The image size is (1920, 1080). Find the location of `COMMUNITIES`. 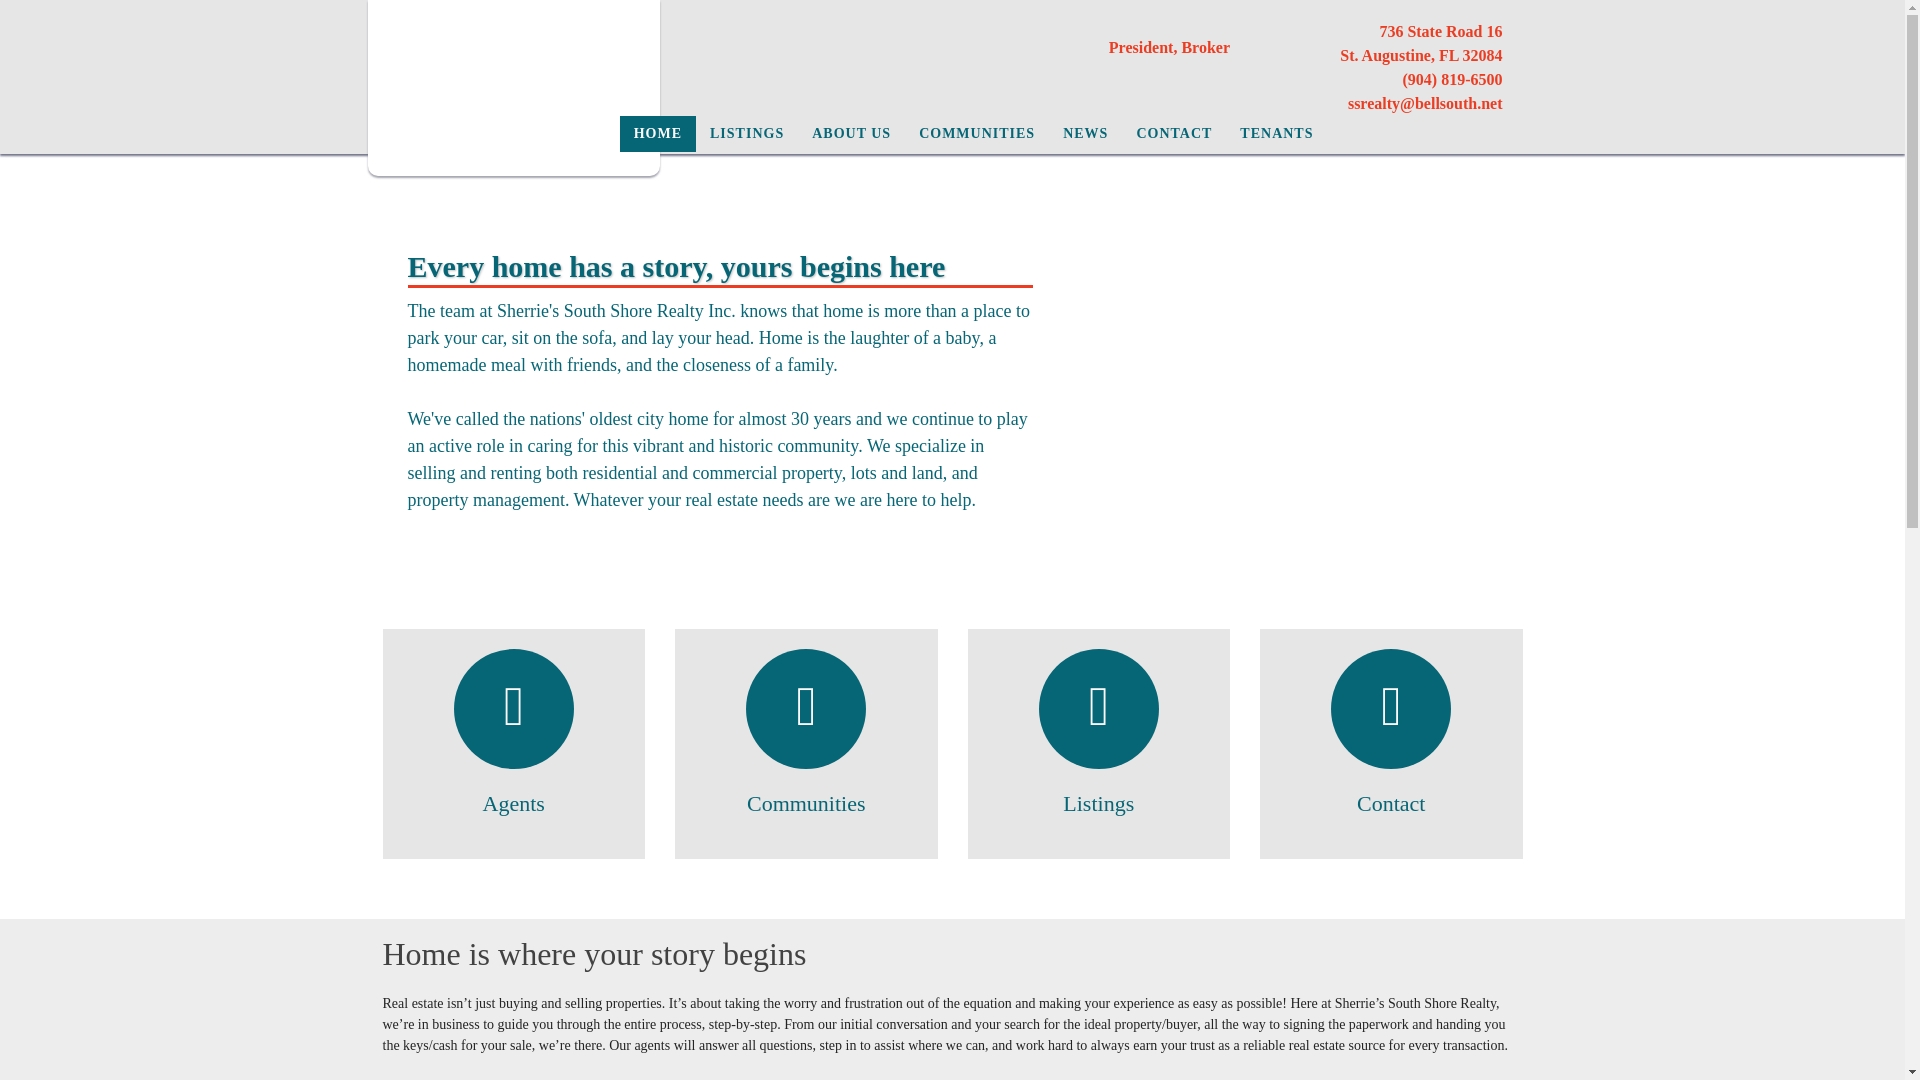

COMMUNITIES is located at coordinates (976, 134).